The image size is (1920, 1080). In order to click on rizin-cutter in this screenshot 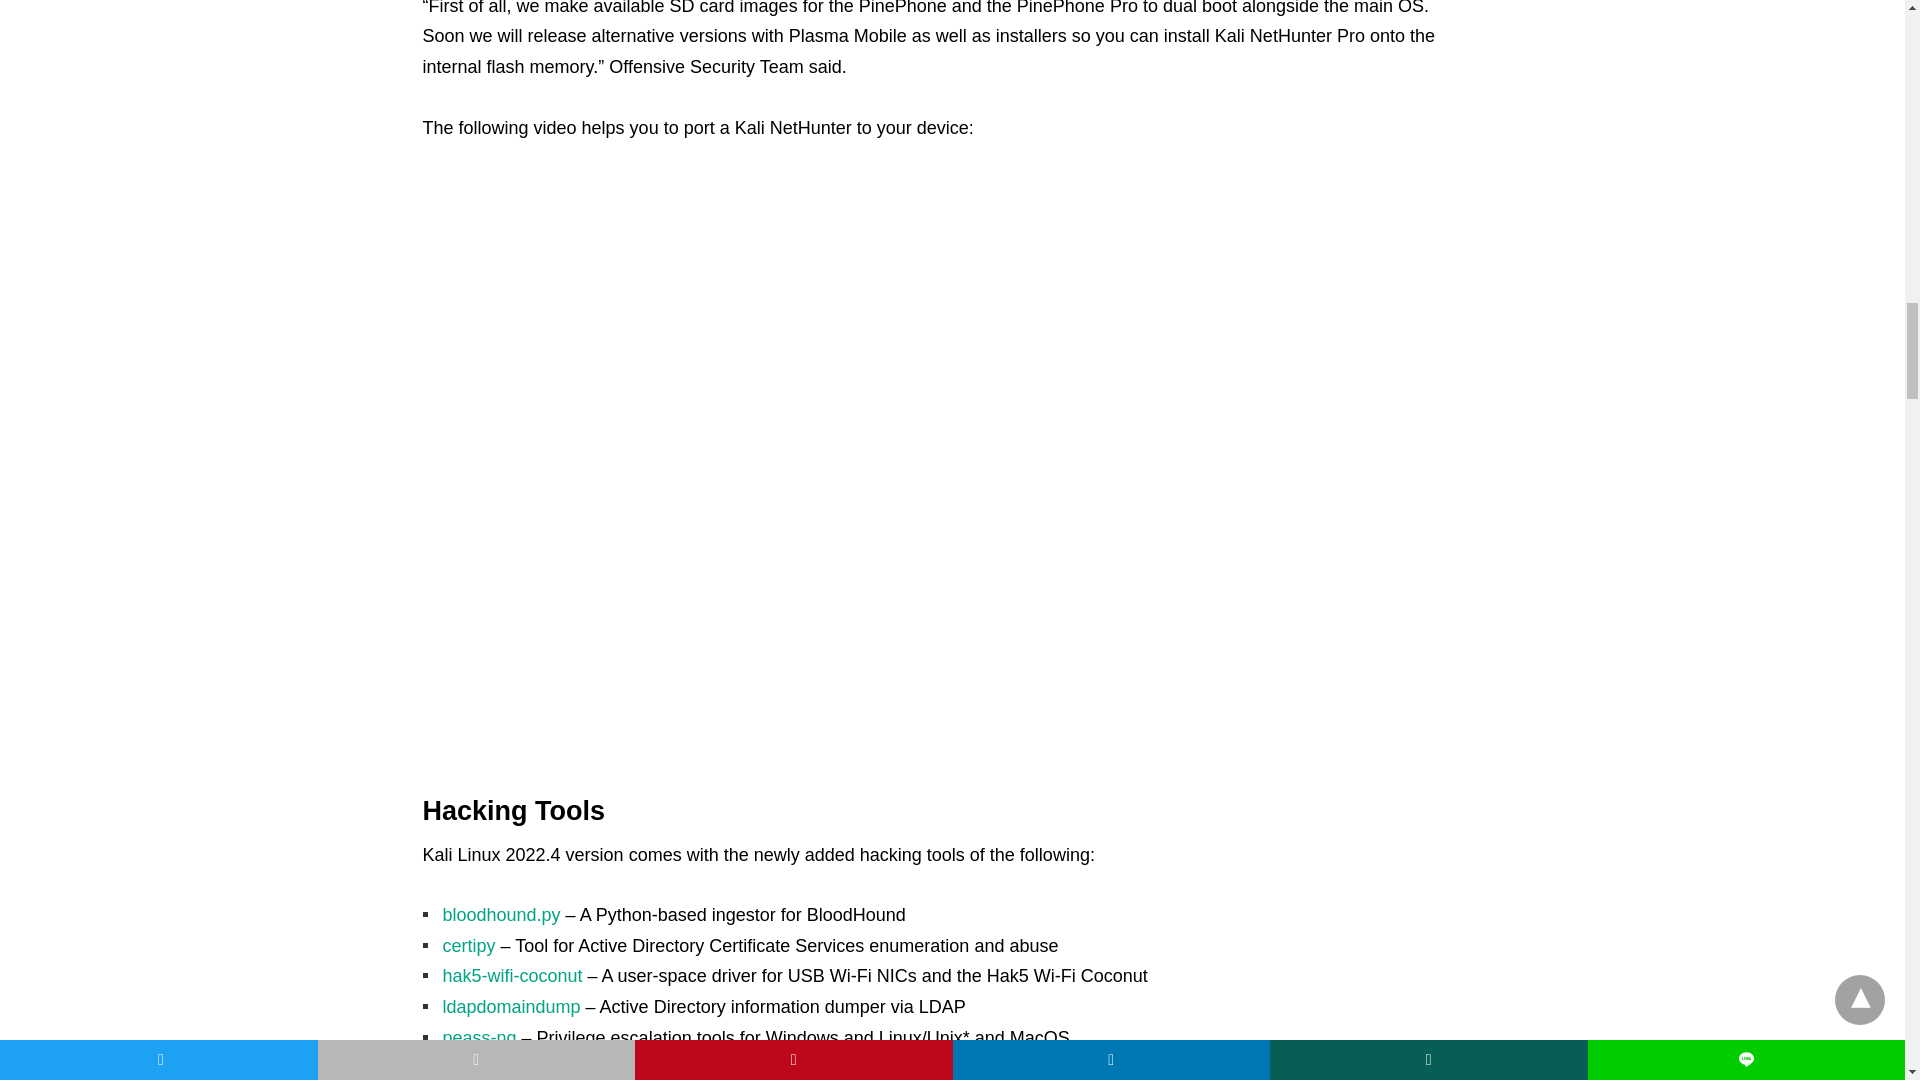, I will do `click(484, 1068)`.